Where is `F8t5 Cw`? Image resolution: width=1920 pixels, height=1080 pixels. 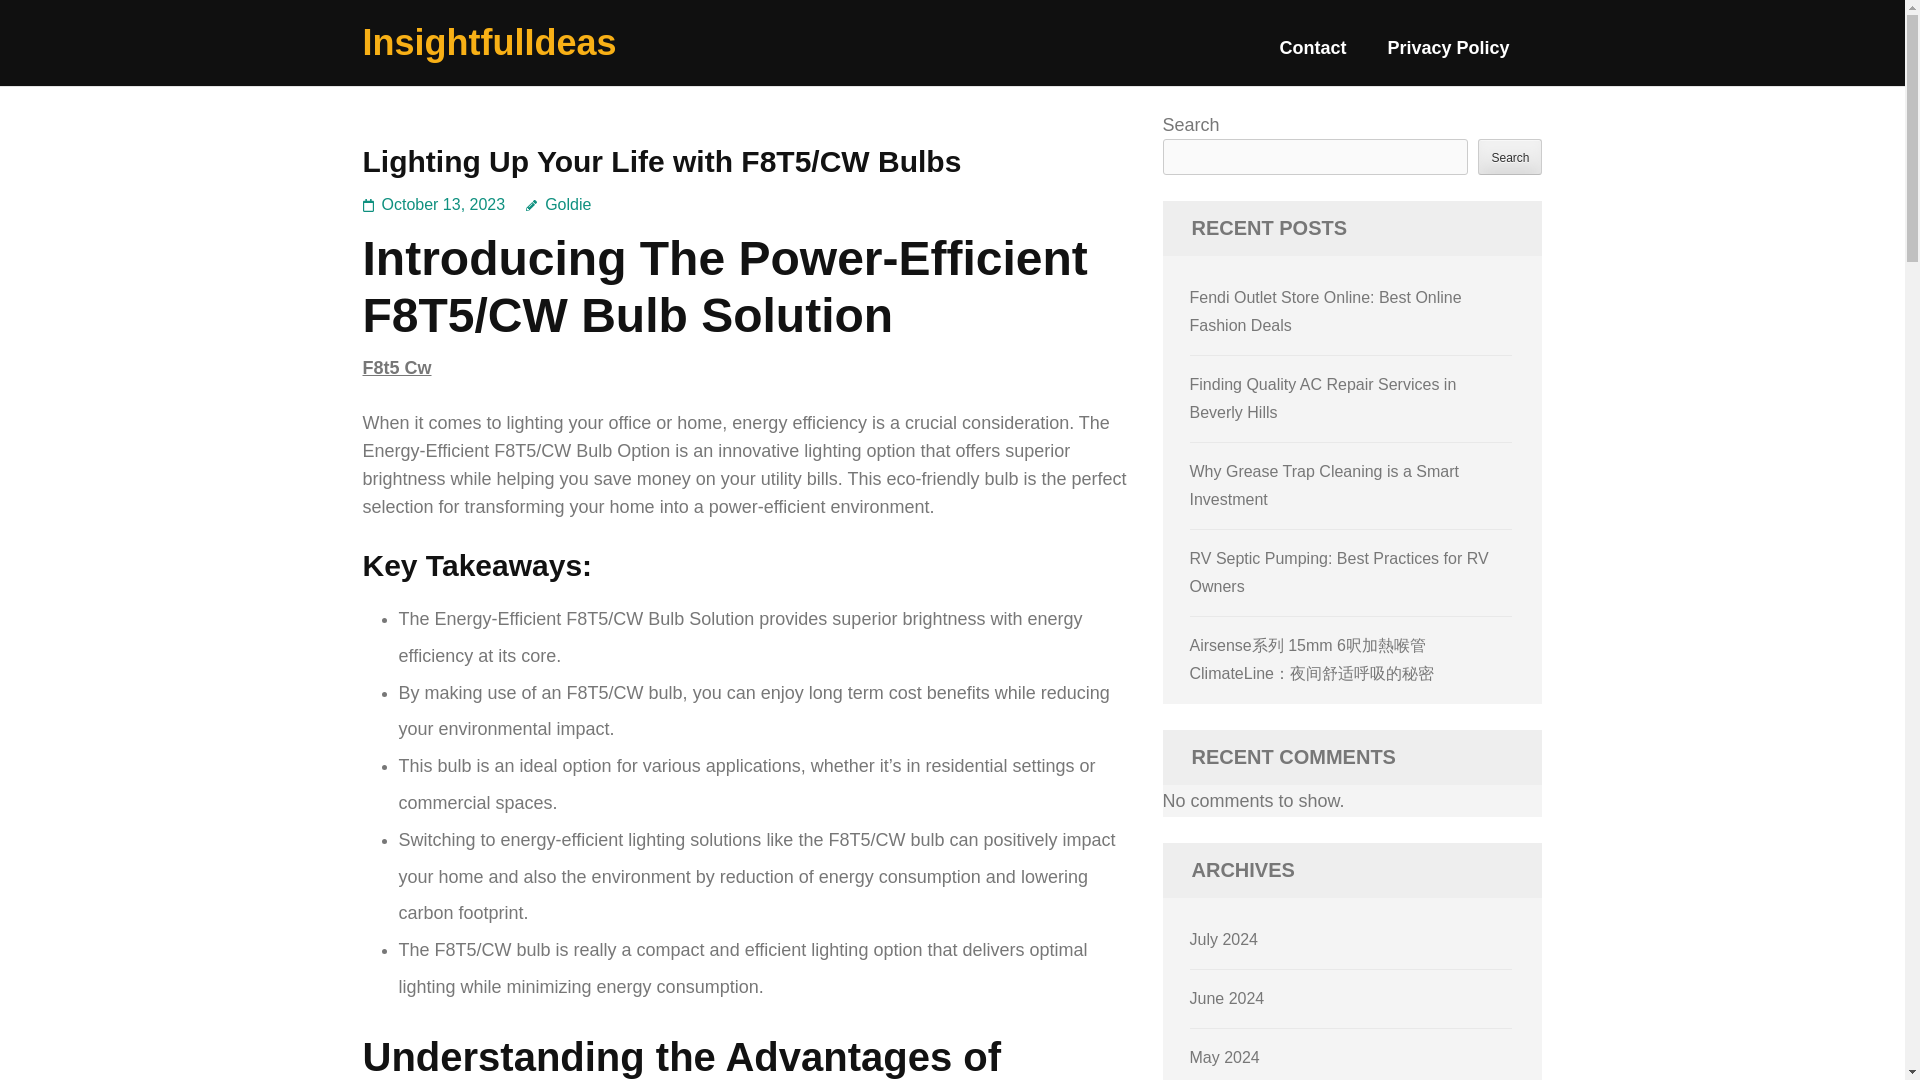 F8t5 Cw is located at coordinates (396, 368).